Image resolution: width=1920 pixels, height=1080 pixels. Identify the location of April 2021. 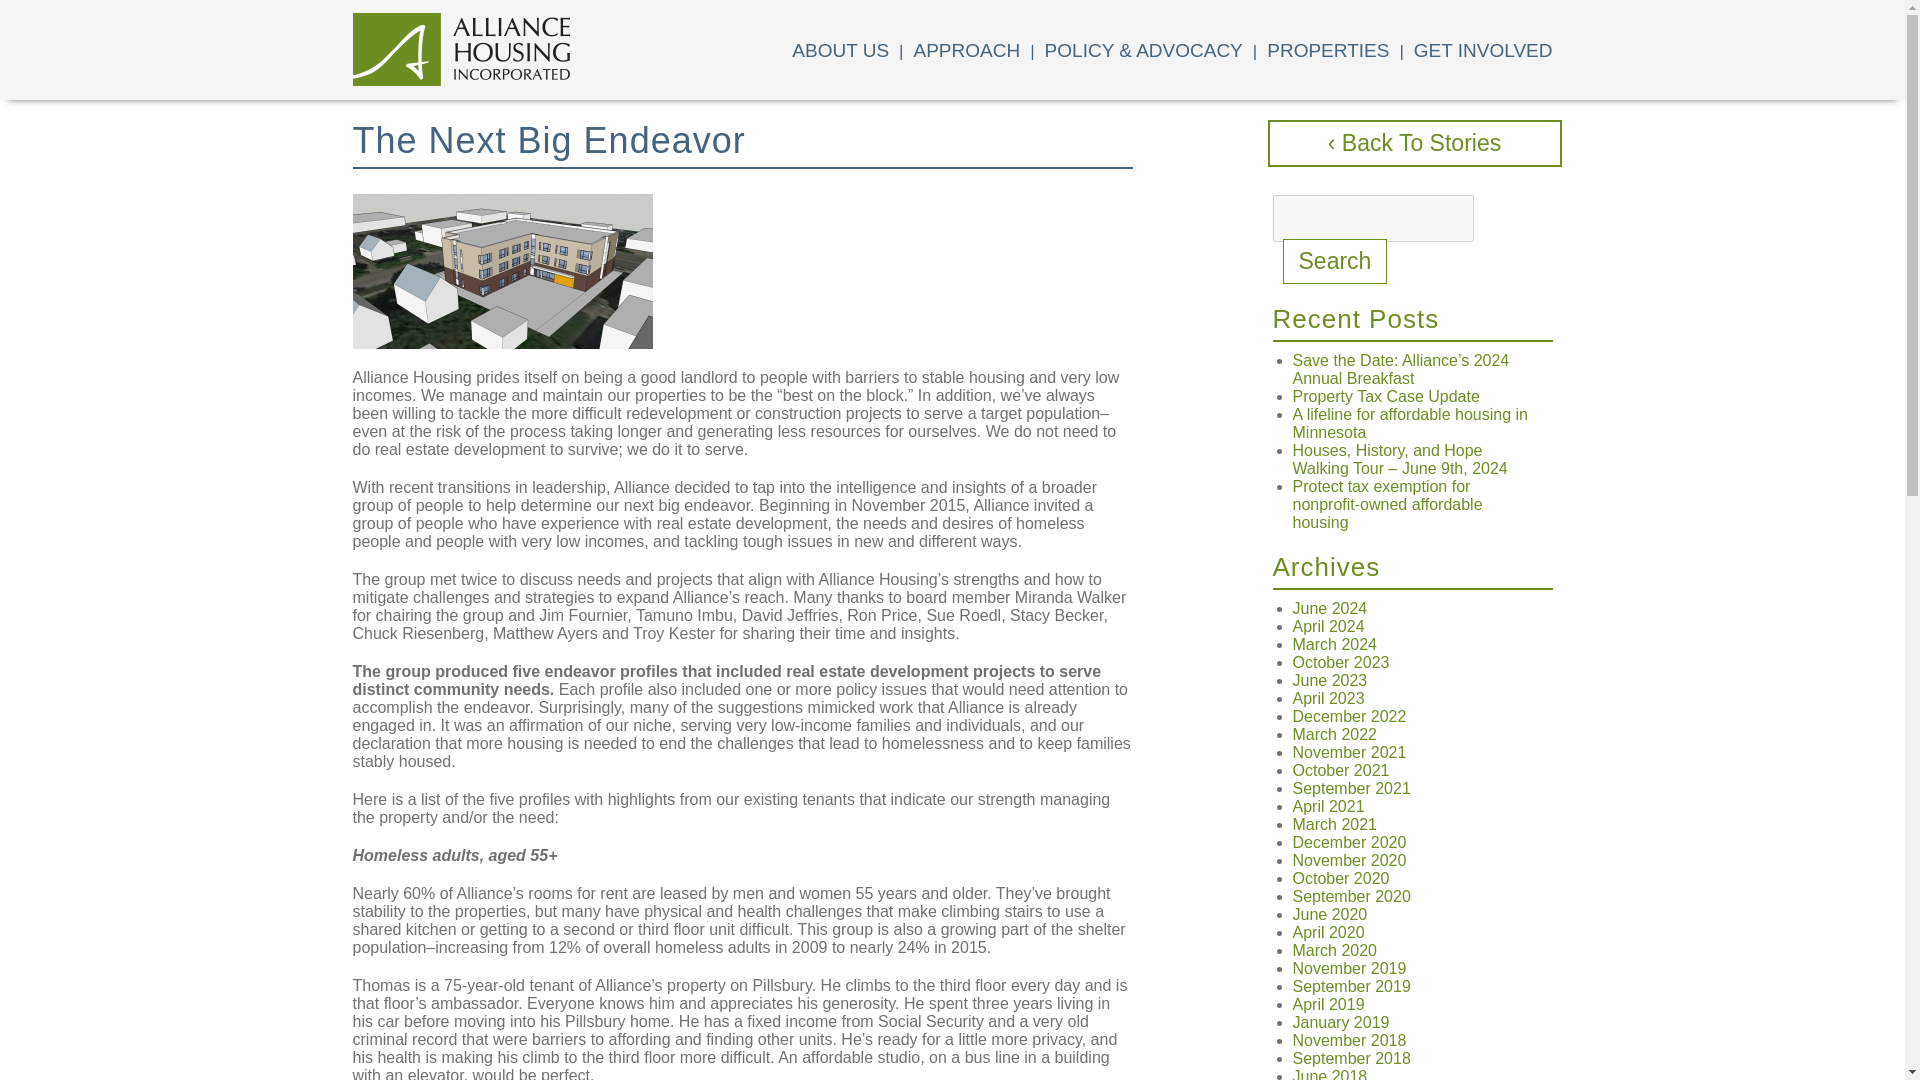
(1328, 806).